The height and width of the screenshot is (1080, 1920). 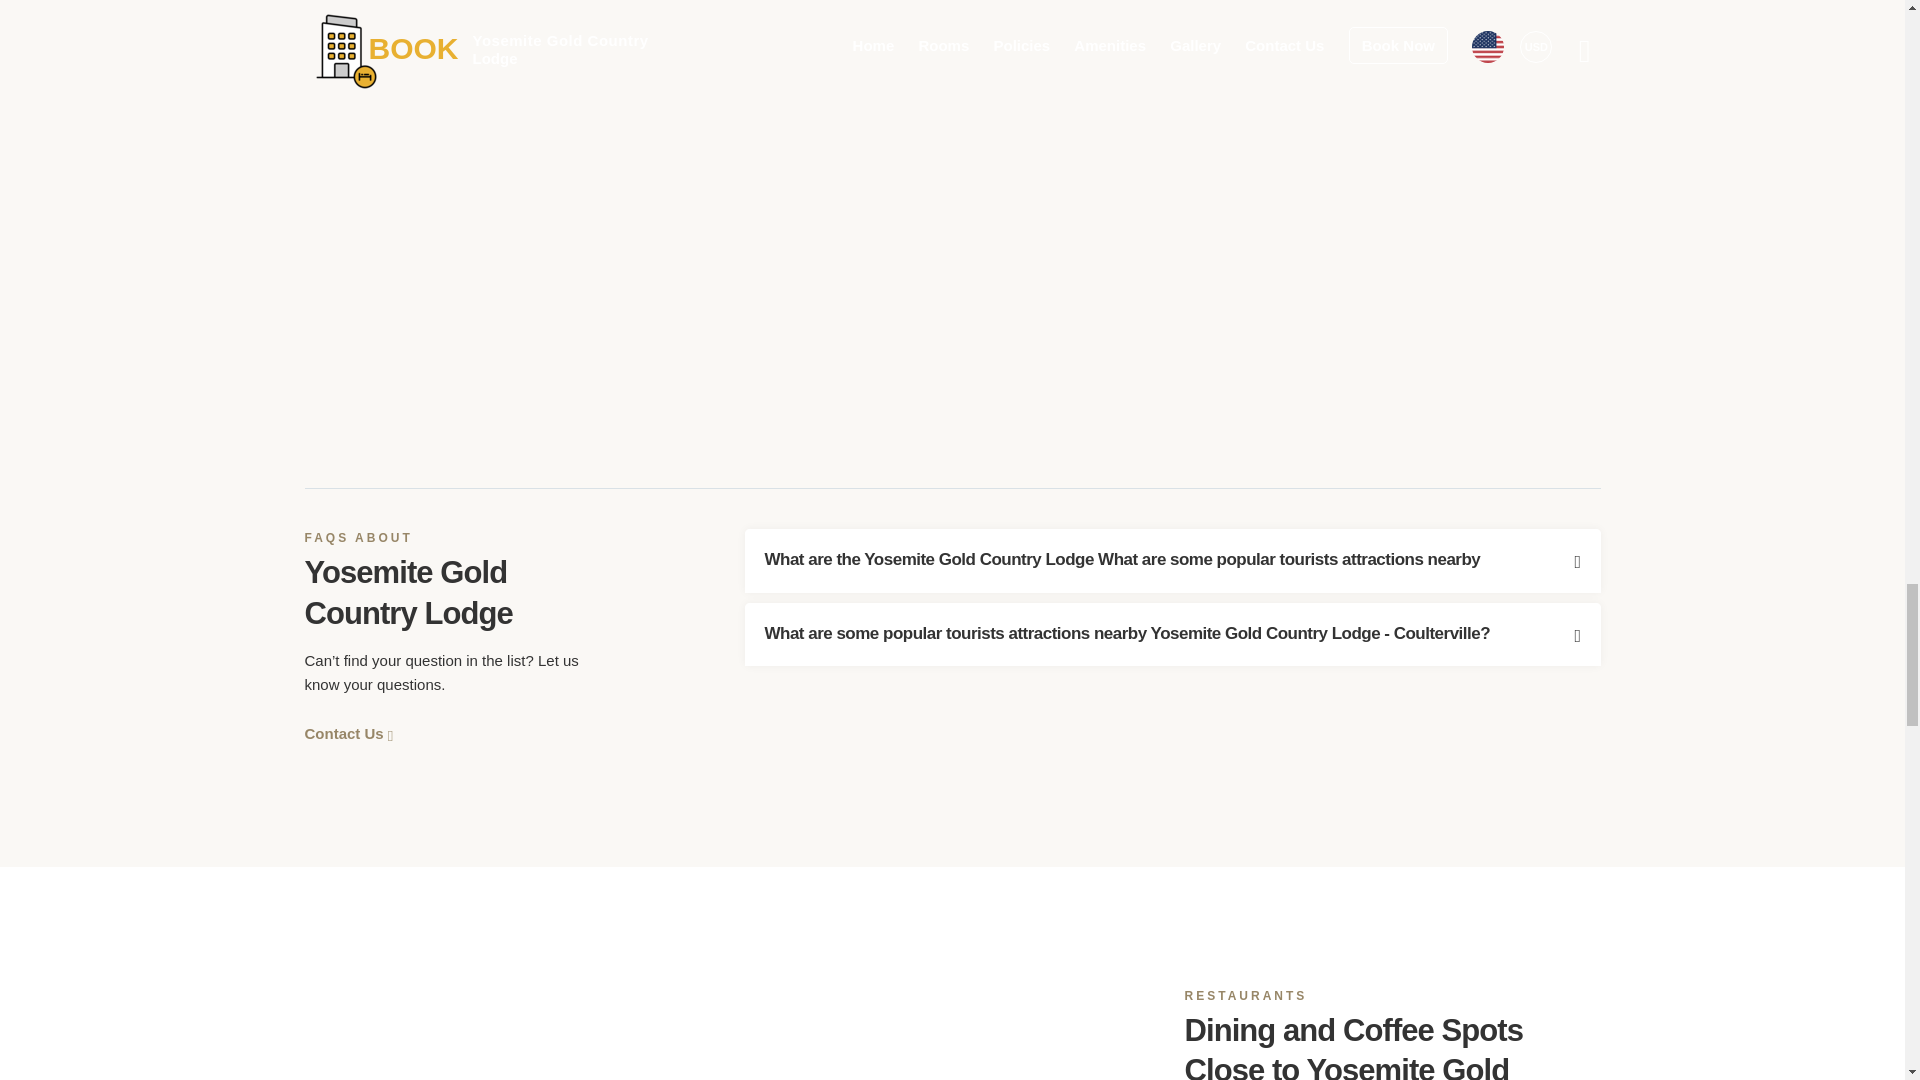 I want to click on Contact Us, so click(x=348, y=732).